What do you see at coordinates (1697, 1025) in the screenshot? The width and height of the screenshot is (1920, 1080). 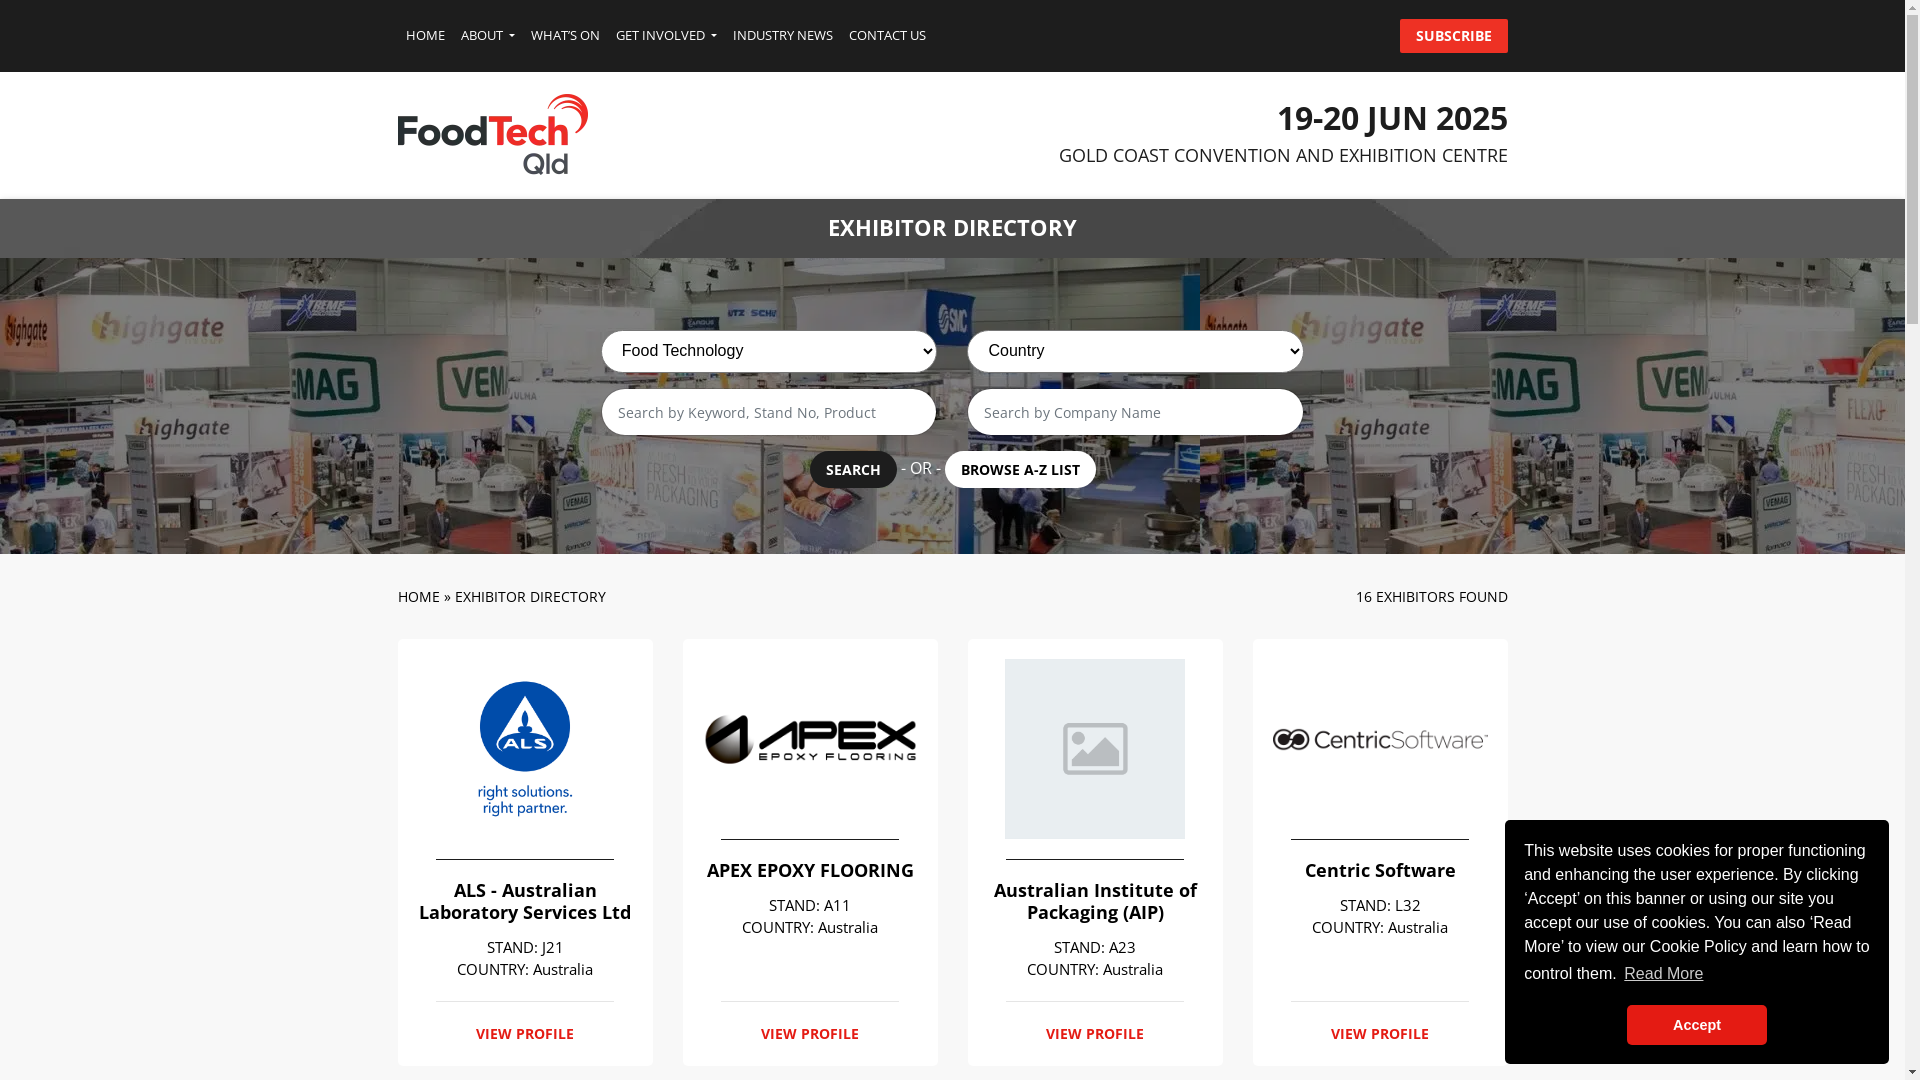 I see `Accept` at bounding box center [1697, 1025].